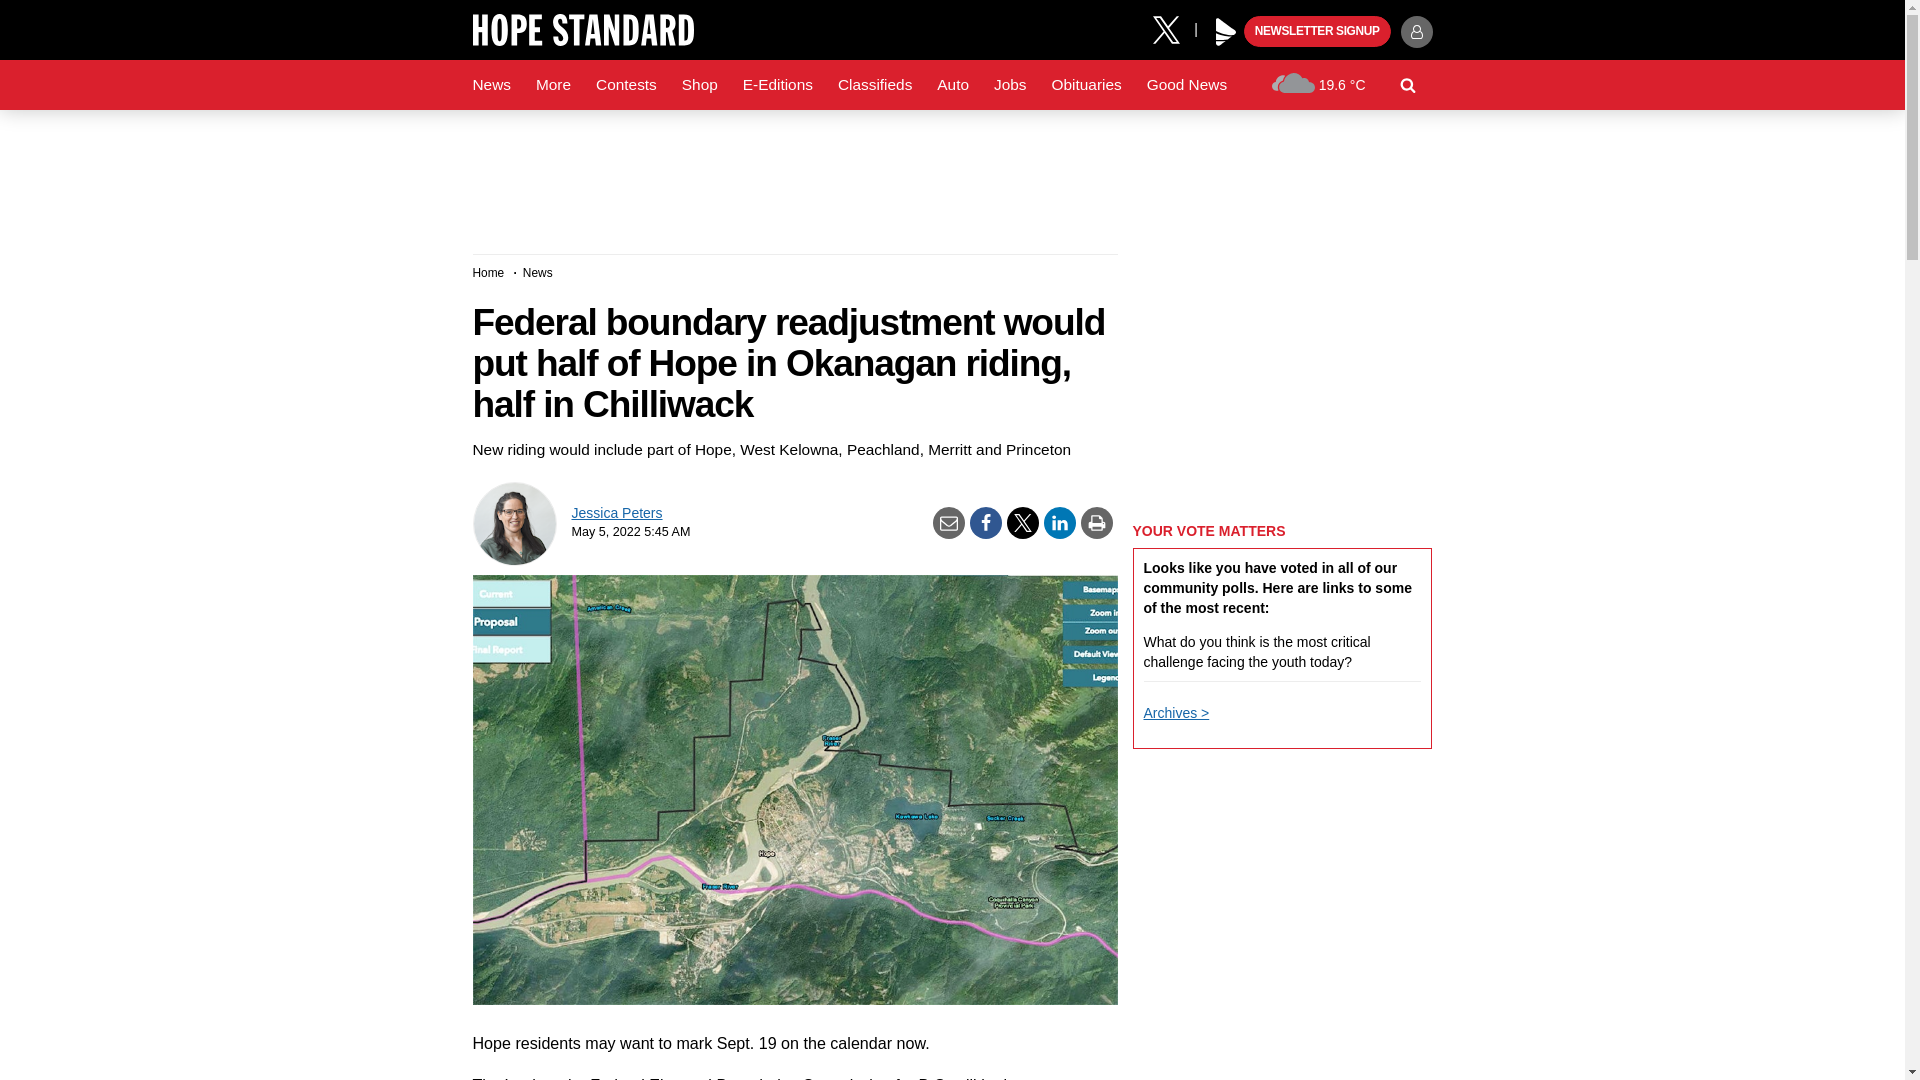  Describe the element at coordinates (1226, 32) in the screenshot. I see `Black Press Media` at that location.